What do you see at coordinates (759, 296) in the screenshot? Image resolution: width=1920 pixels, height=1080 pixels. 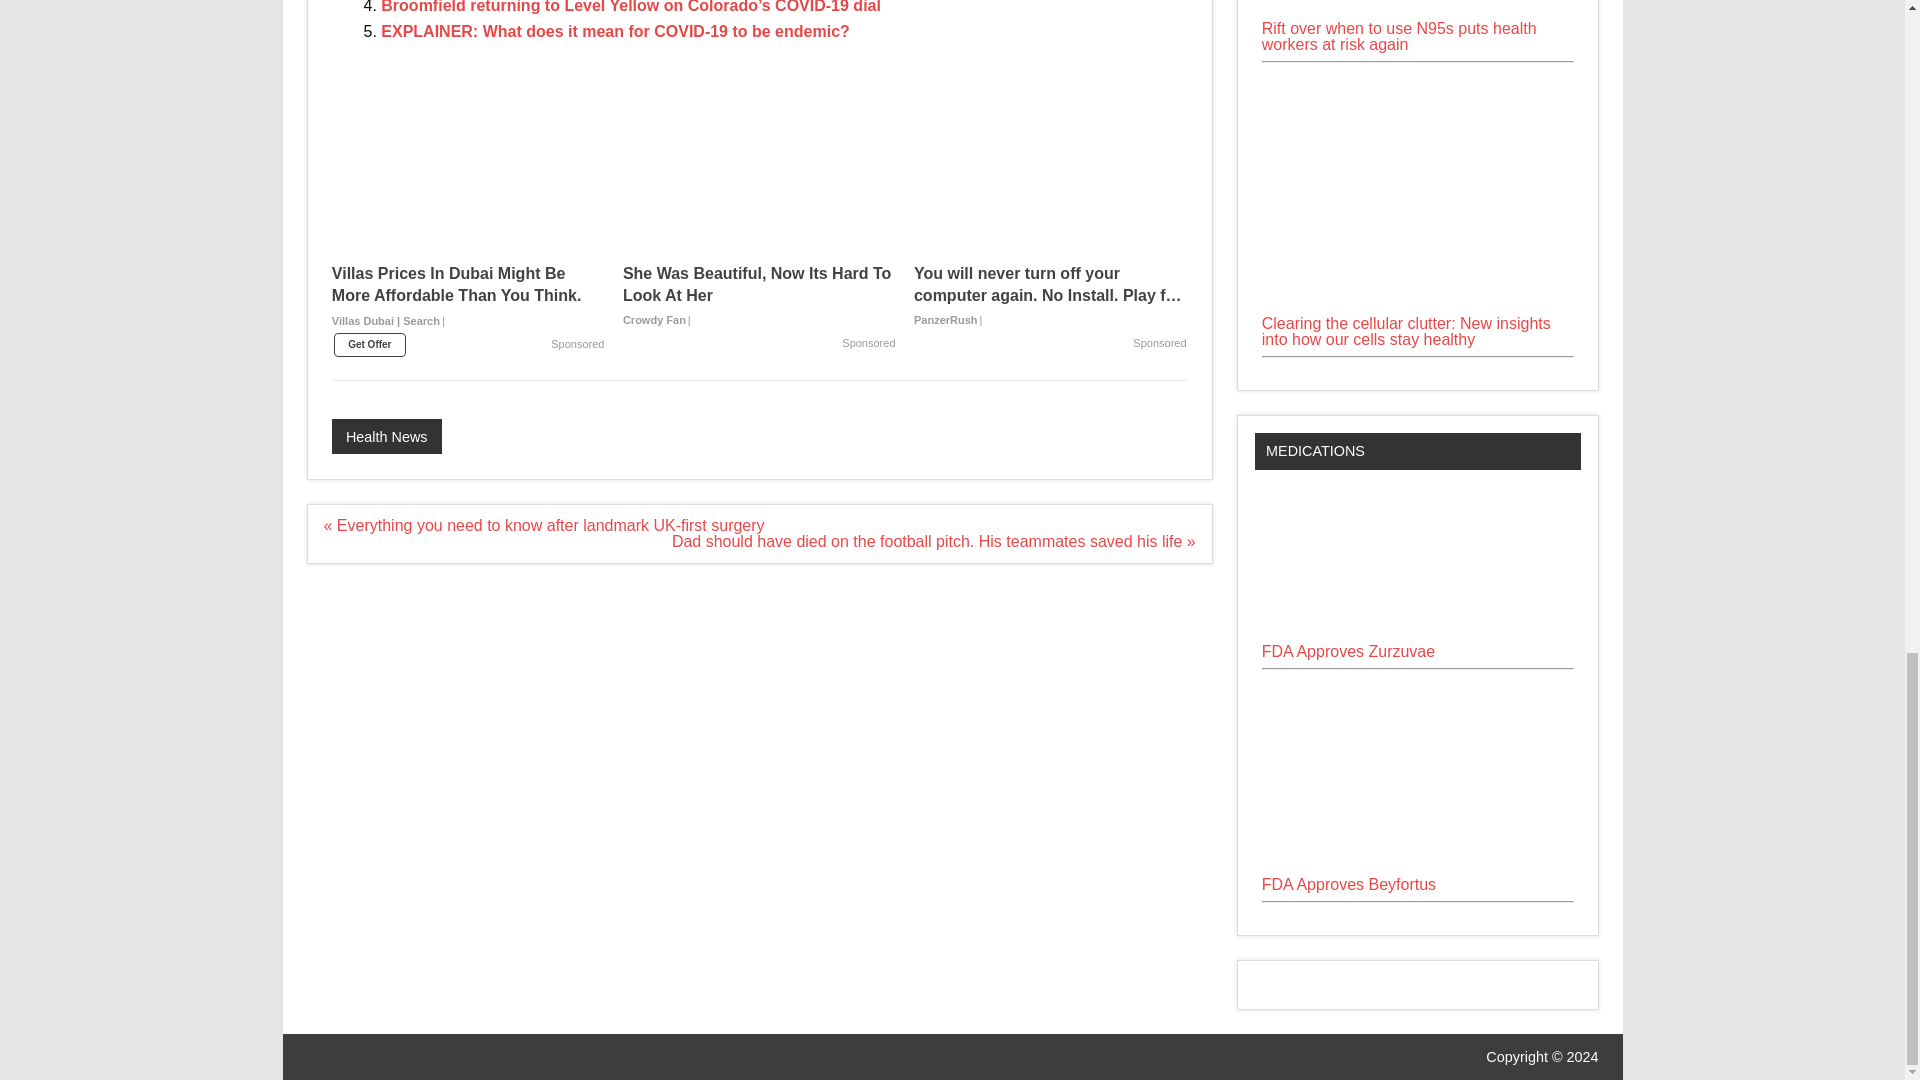 I see `She Was Beautiful, Now Its Hard To Look At Her` at bounding box center [759, 296].